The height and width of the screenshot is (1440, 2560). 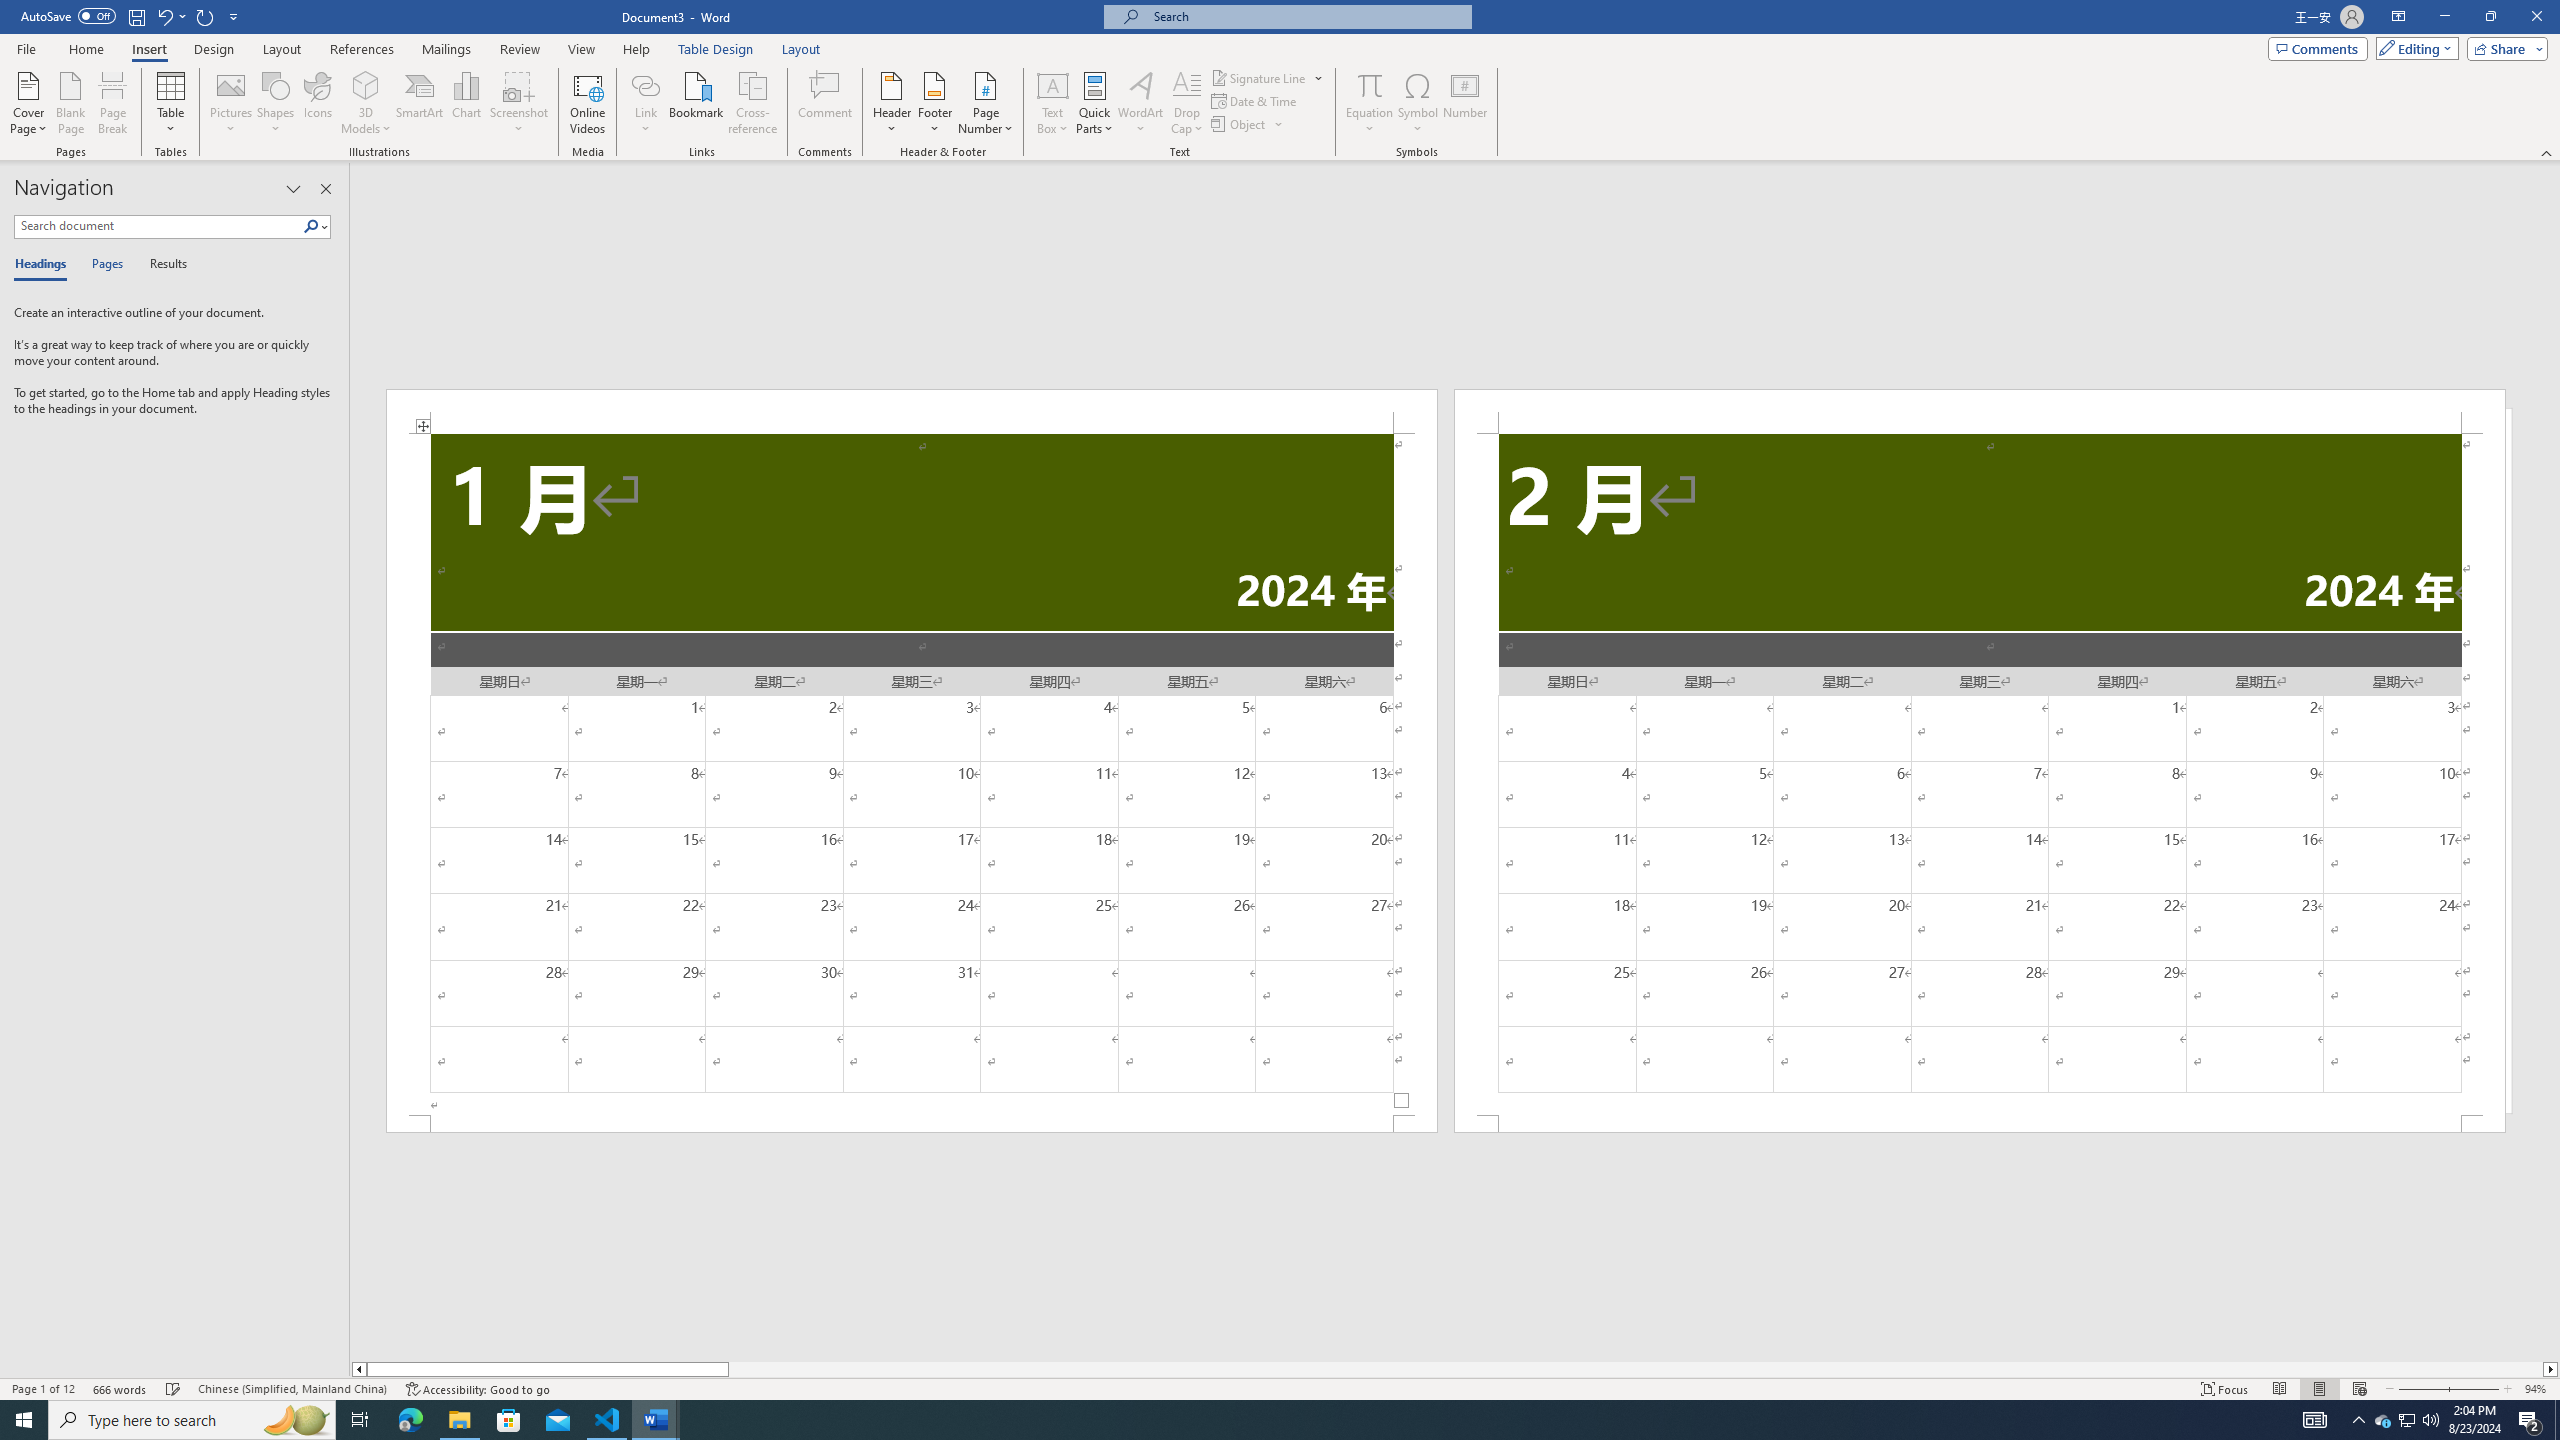 I want to click on Review, so click(x=519, y=49).